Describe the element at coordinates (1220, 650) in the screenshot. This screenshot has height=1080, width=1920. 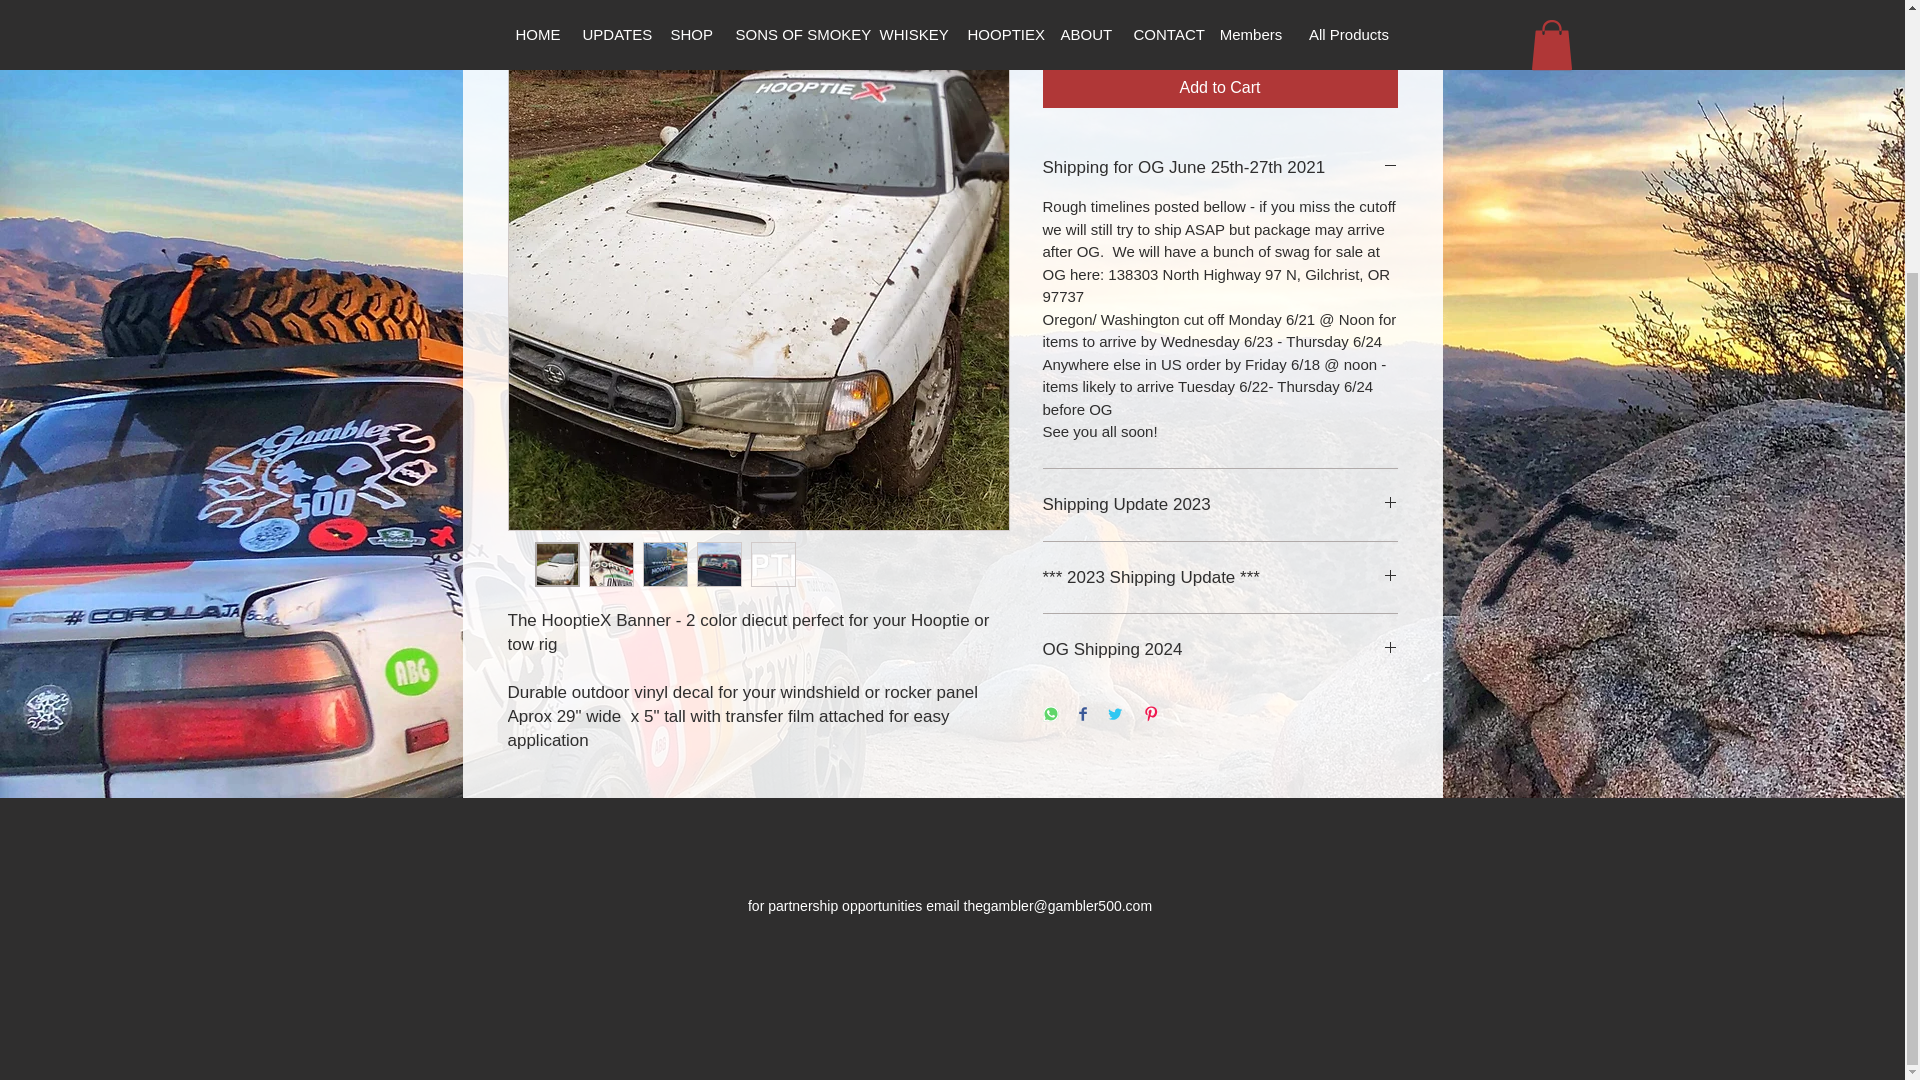
I see `OG Shipping 2024` at that location.